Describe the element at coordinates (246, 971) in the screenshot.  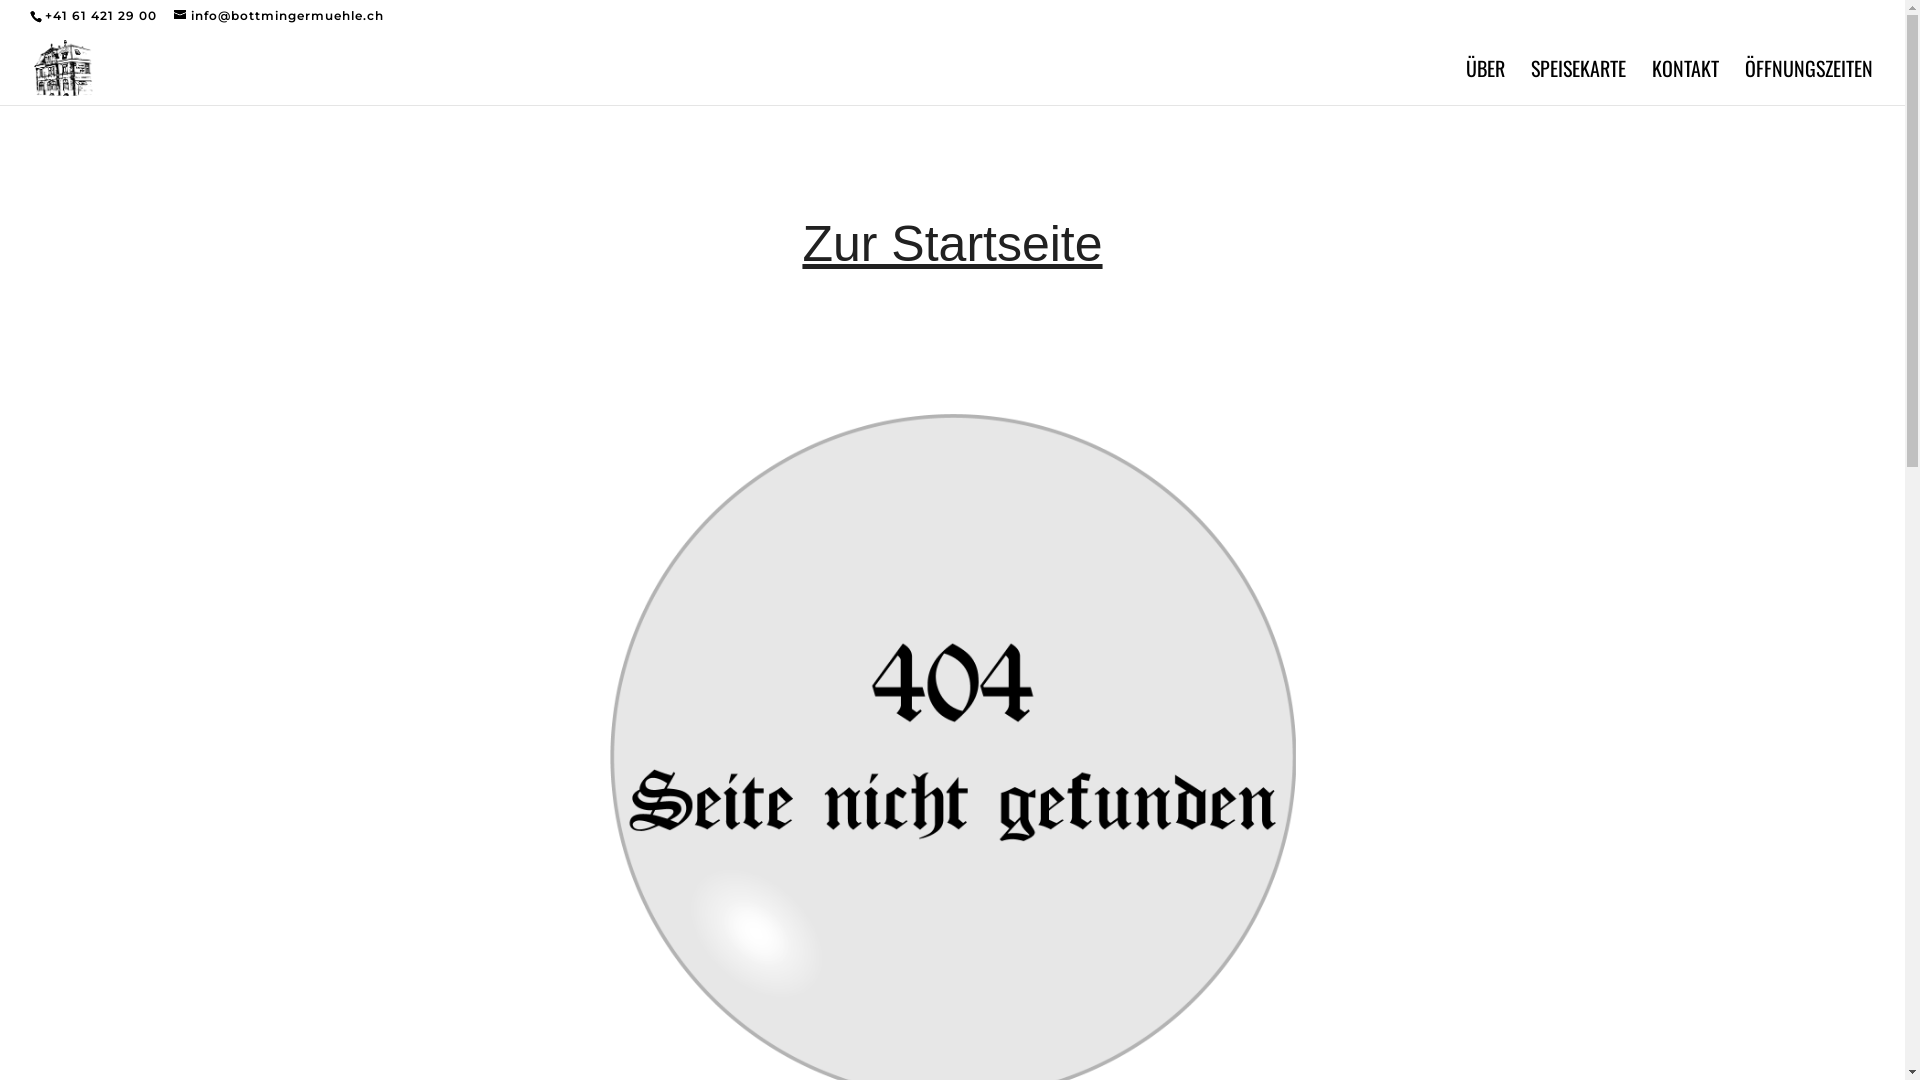
I see `Folge auf Facebook` at that location.